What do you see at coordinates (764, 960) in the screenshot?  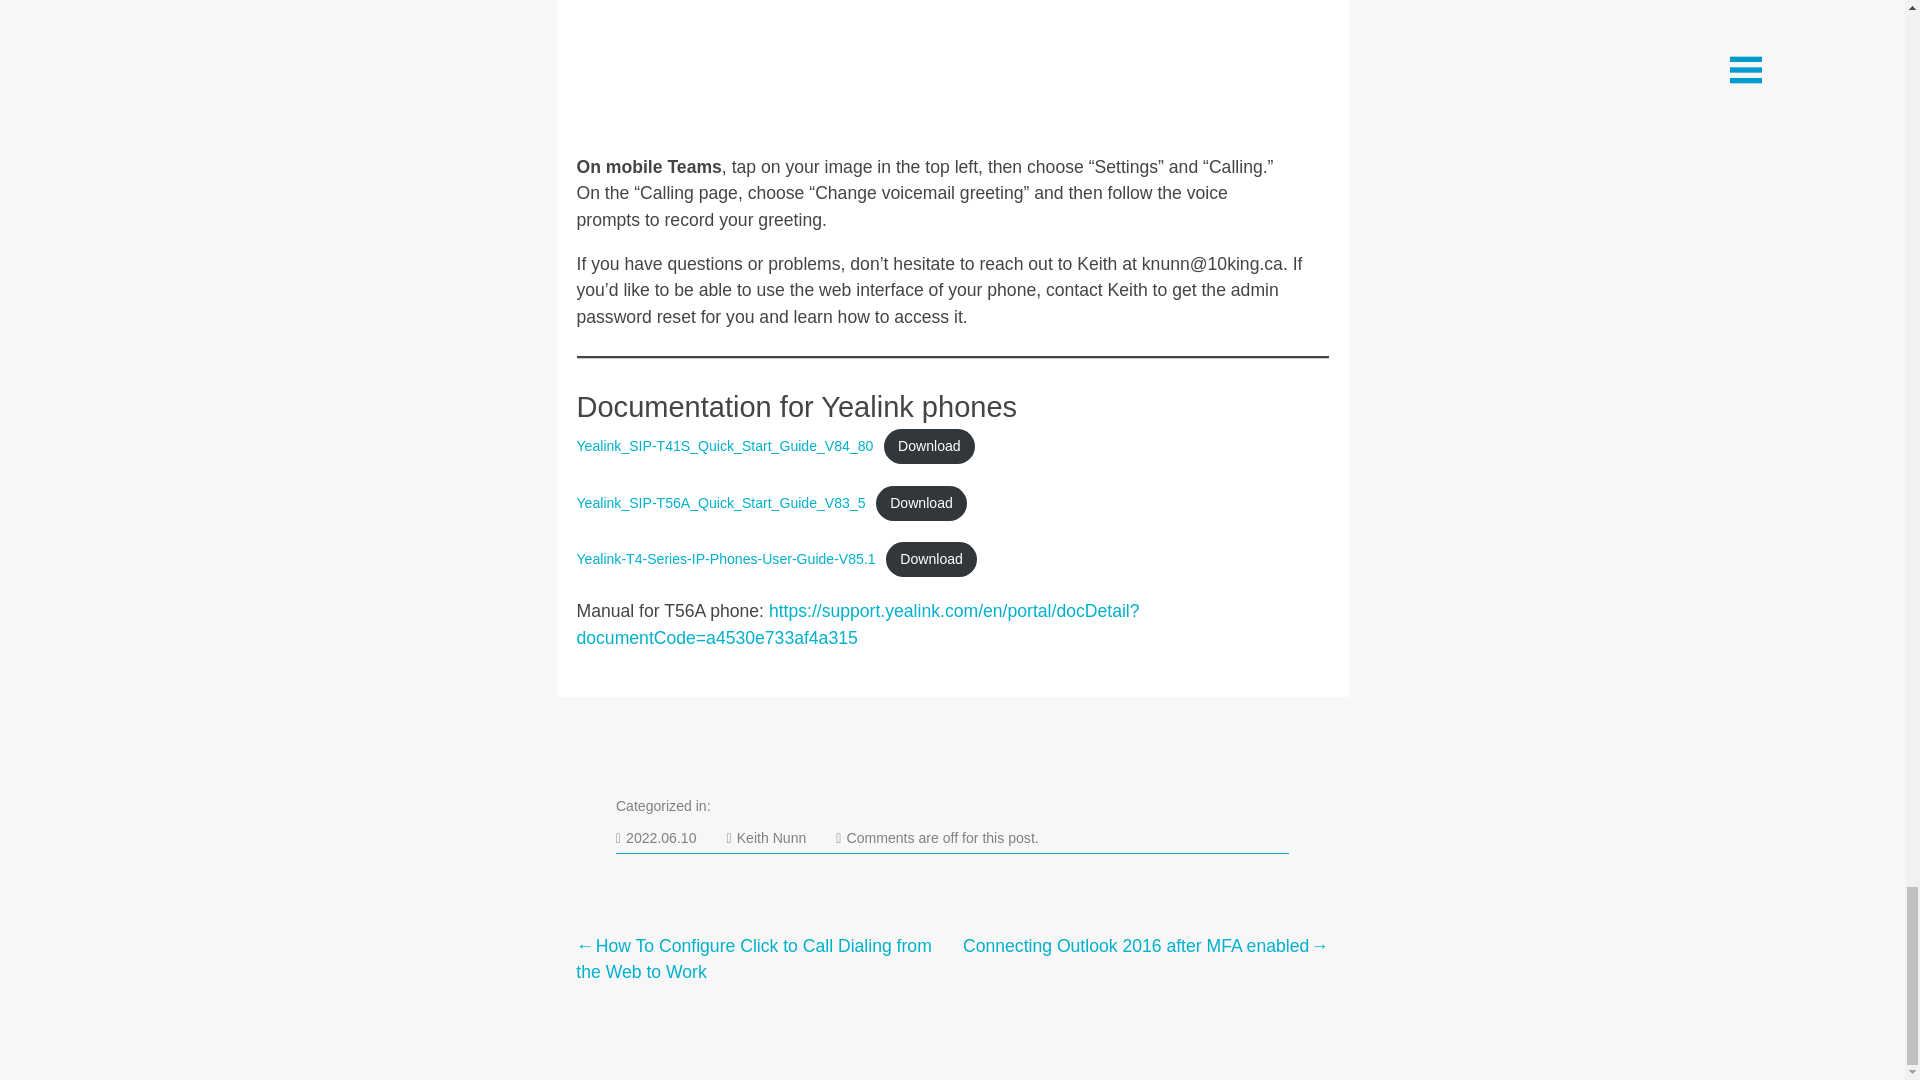 I see `How To Configure Click to Call Dialing from the Web to Work` at bounding box center [764, 960].